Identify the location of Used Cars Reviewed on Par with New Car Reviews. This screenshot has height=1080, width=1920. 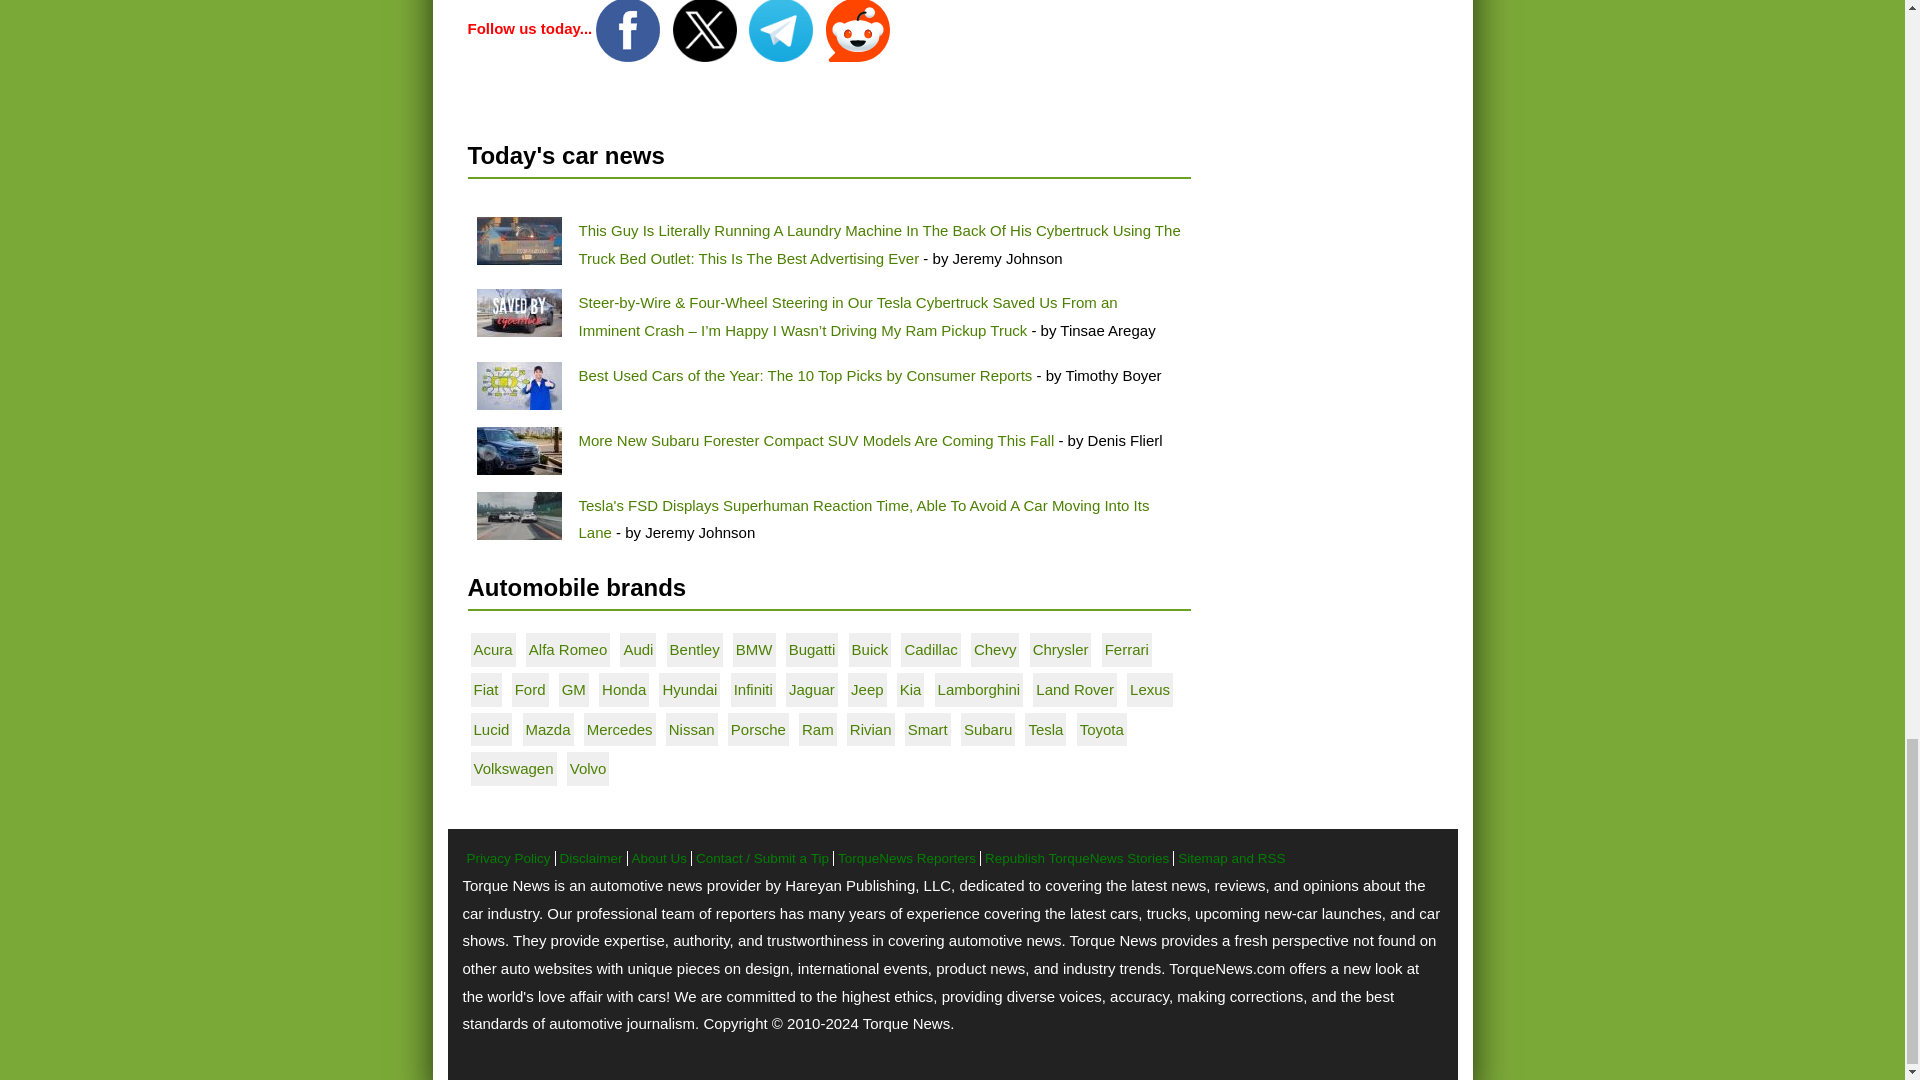
(518, 386).